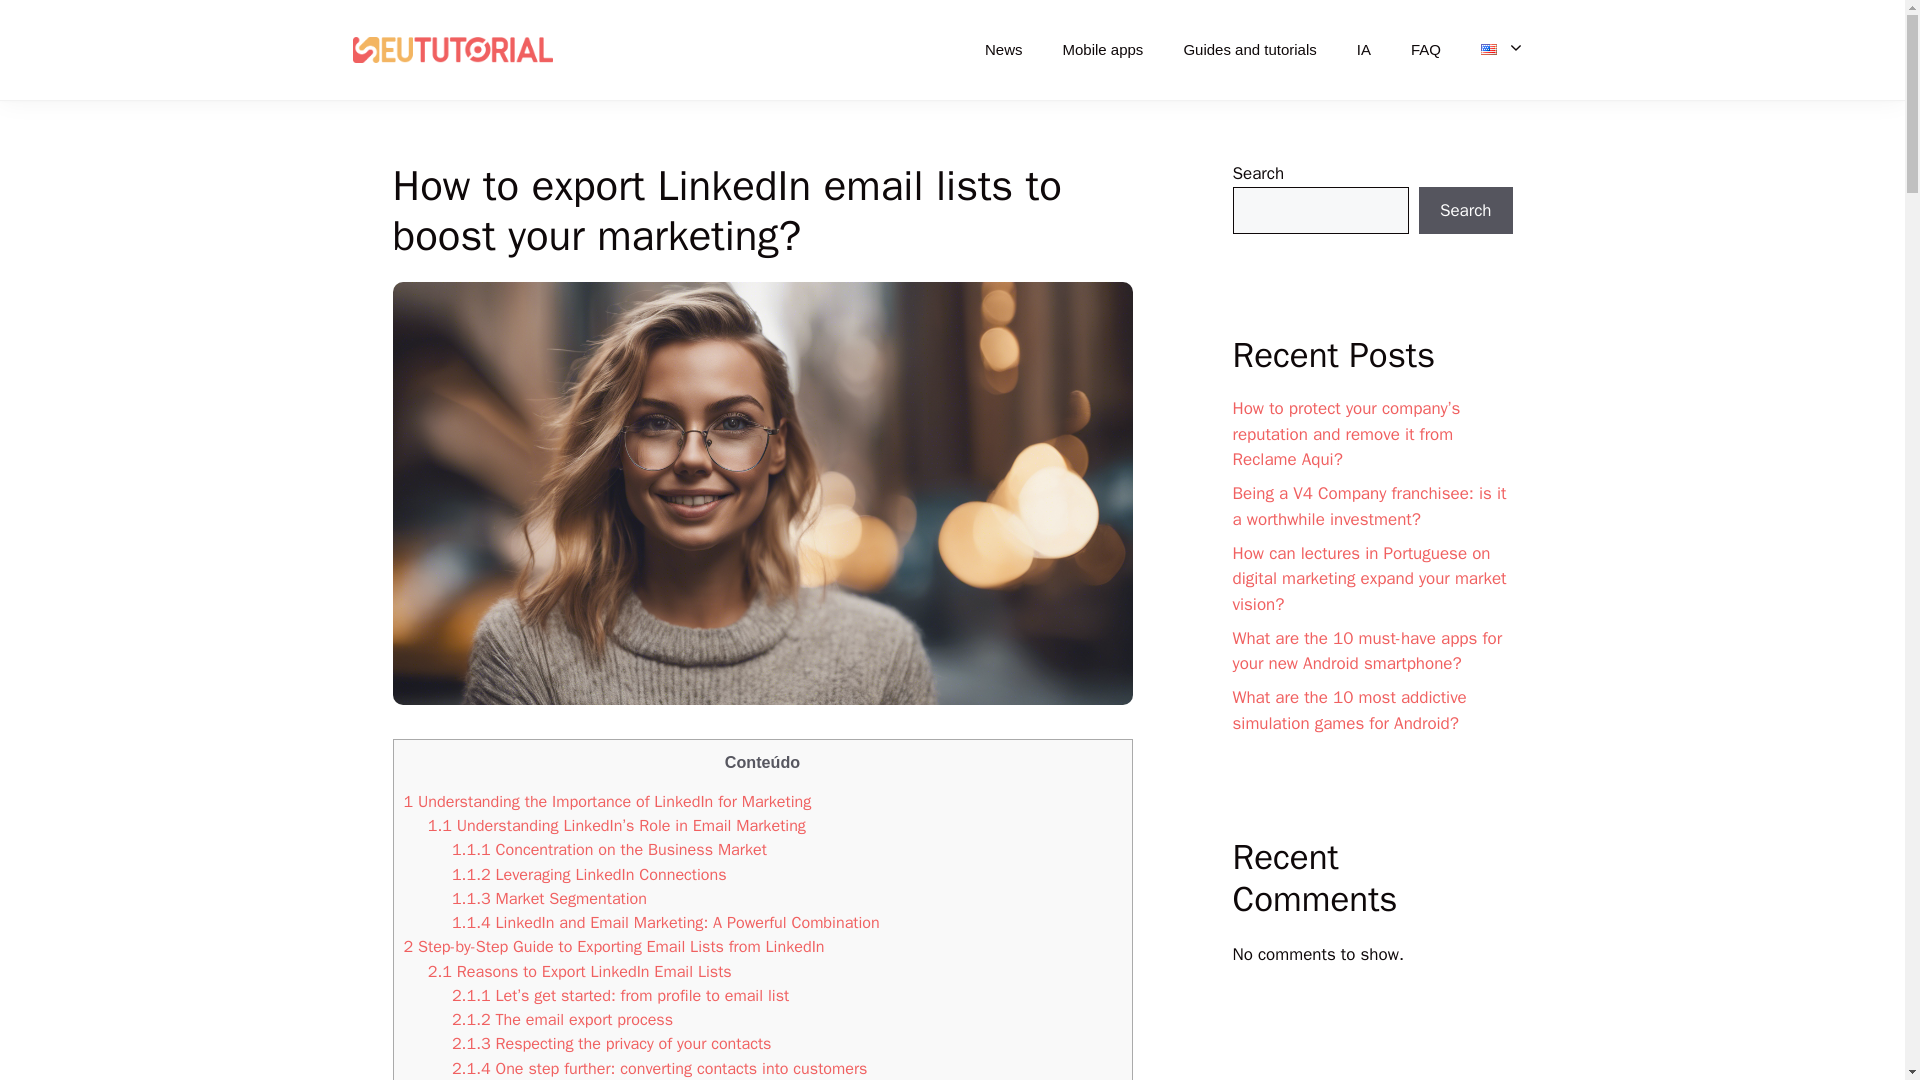 The height and width of the screenshot is (1080, 1920). I want to click on 2.1 Reasons to Export LinkedIn Email Lists, so click(580, 971).